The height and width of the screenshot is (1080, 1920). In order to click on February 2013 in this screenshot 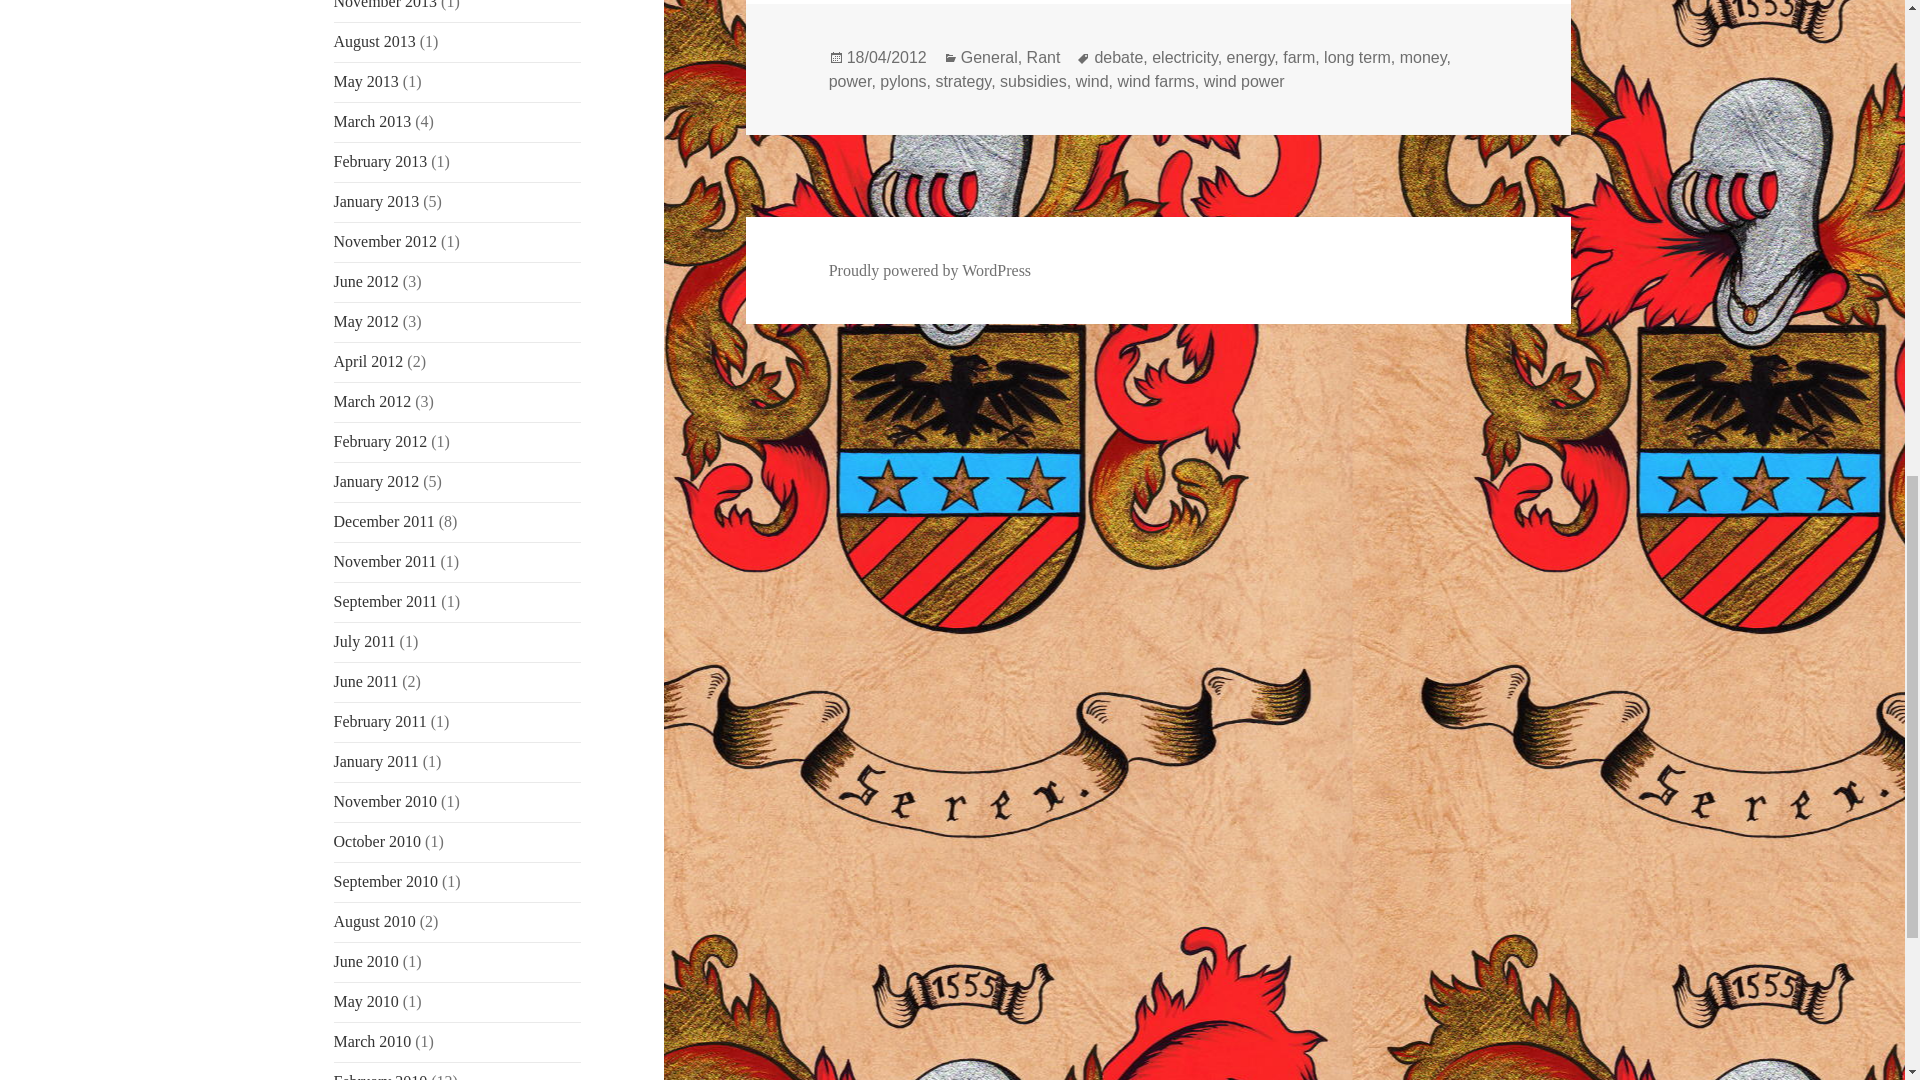, I will do `click(381, 161)`.